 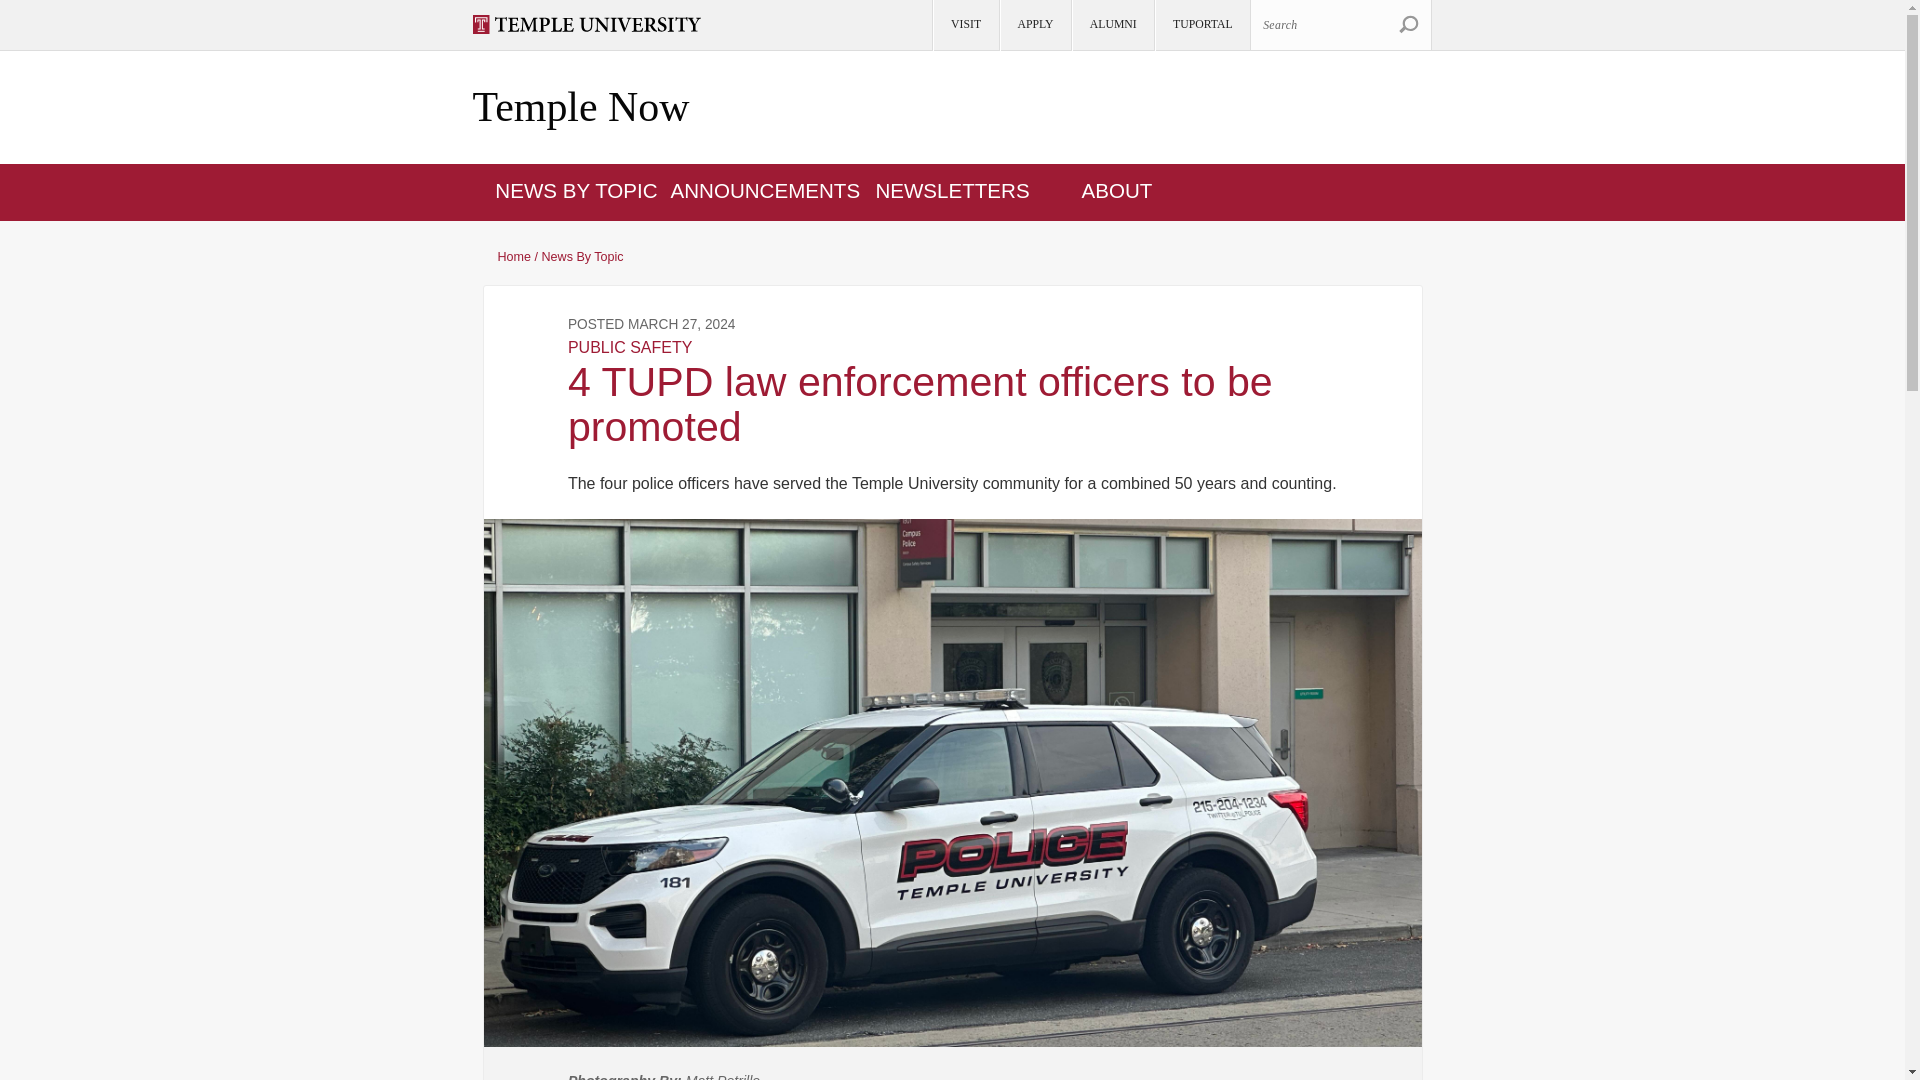 What do you see at coordinates (1408, 24) in the screenshot?
I see `Search` at bounding box center [1408, 24].